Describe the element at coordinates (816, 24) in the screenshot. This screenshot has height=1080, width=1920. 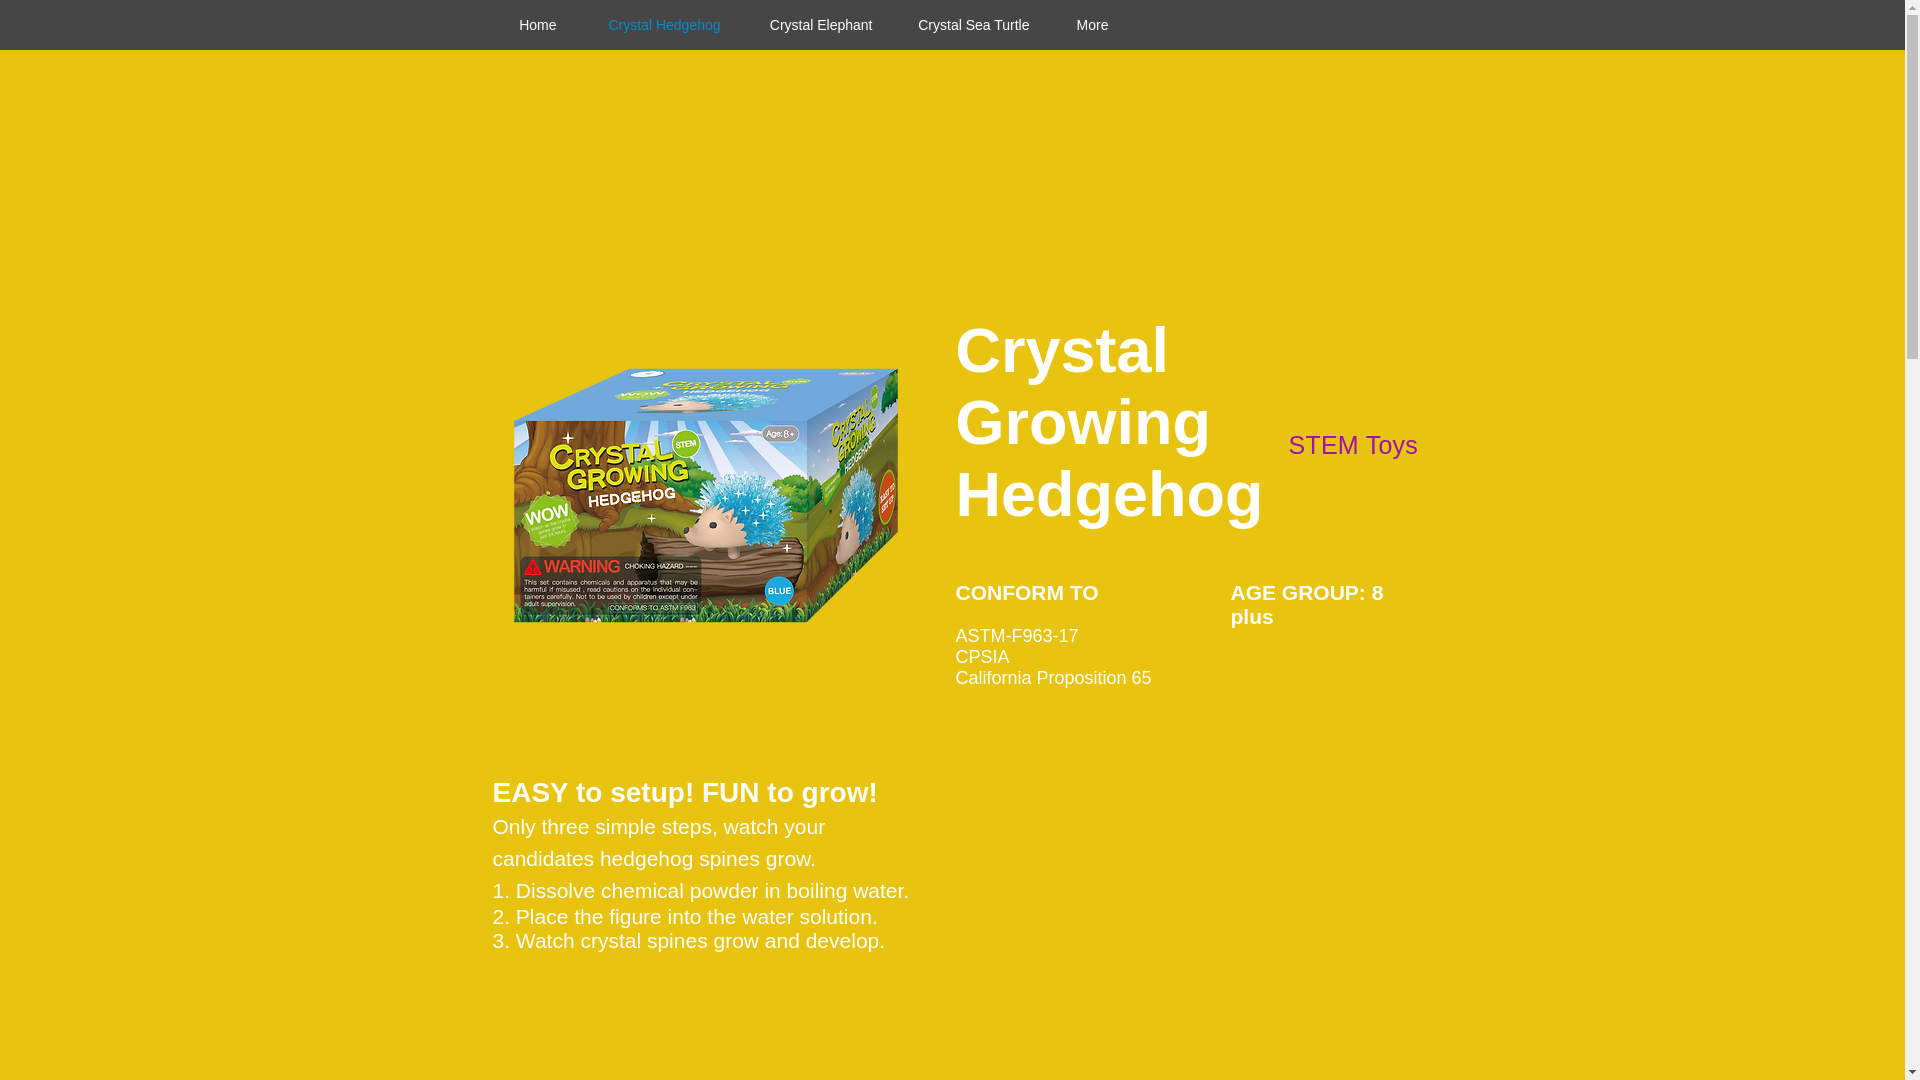
I see `Crystal Elephant` at that location.